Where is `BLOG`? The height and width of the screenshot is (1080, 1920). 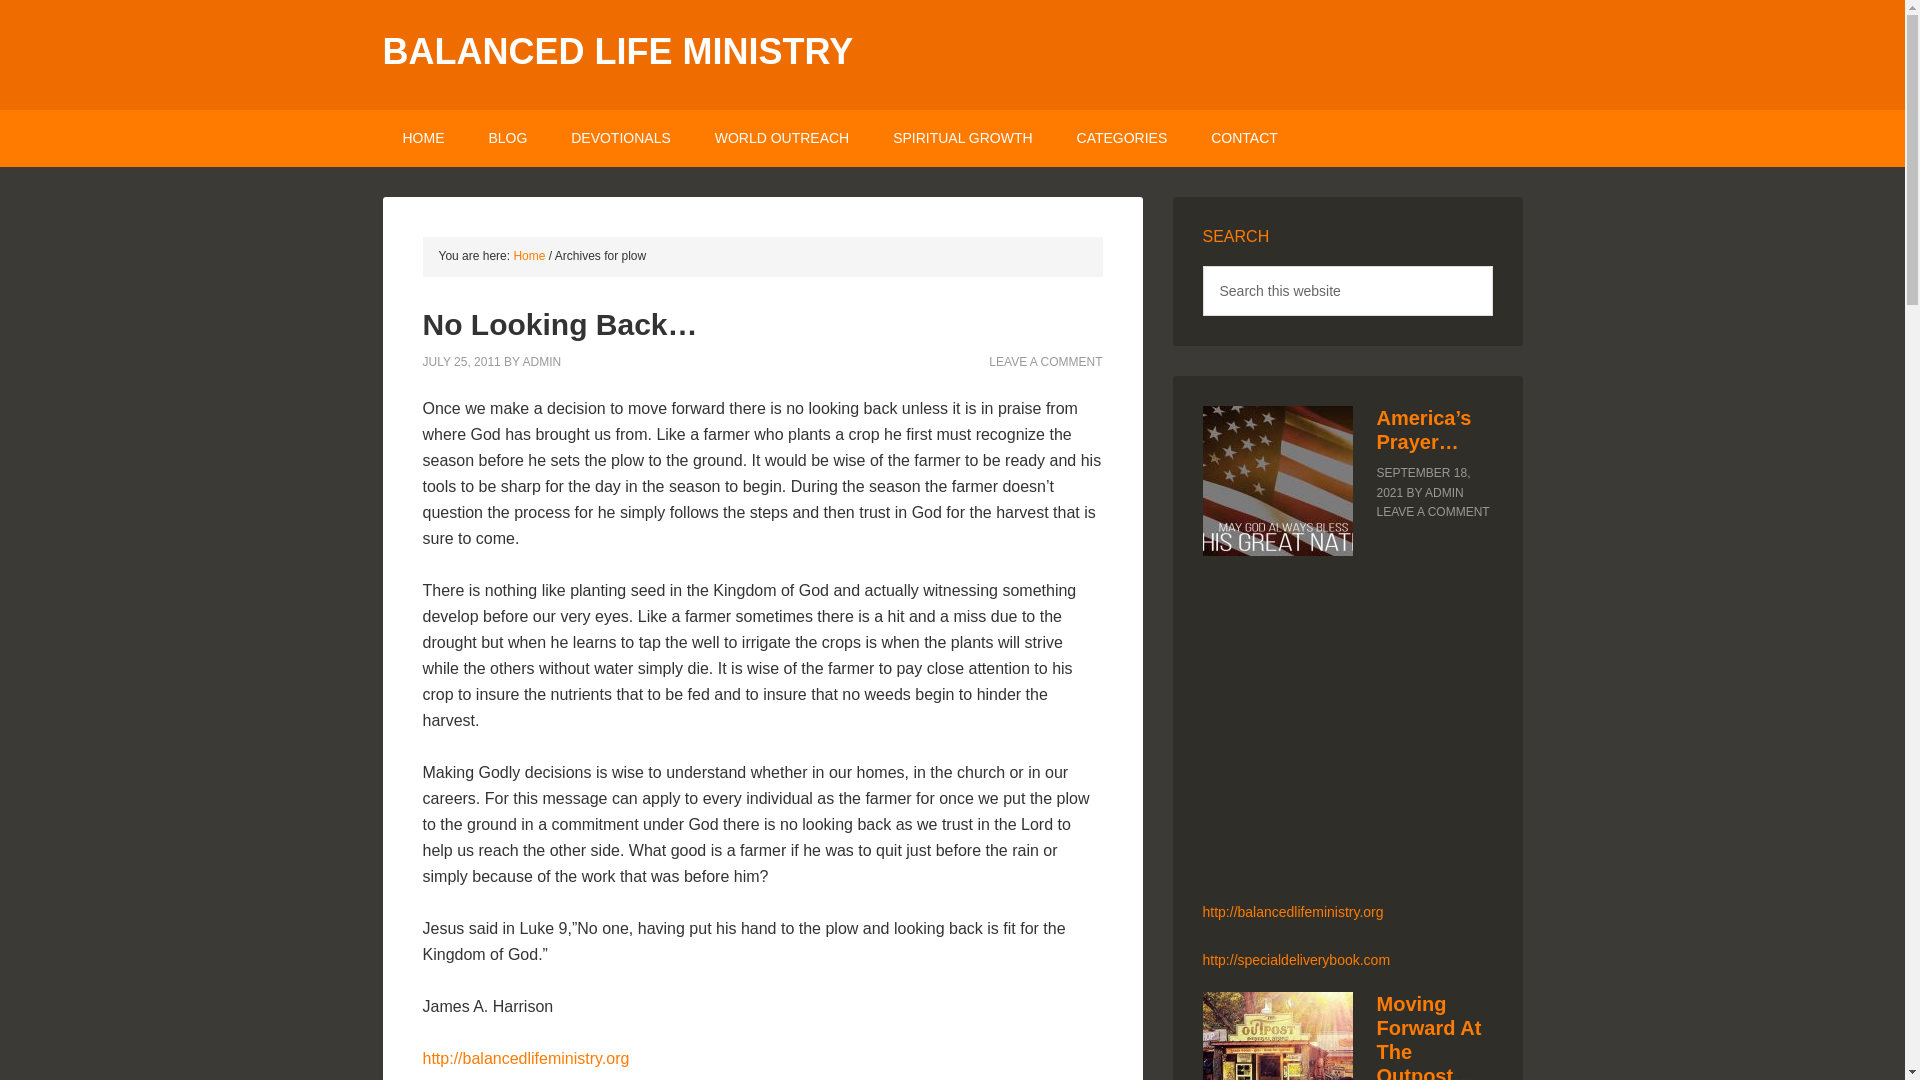
BLOG is located at coordinates (508, 138).